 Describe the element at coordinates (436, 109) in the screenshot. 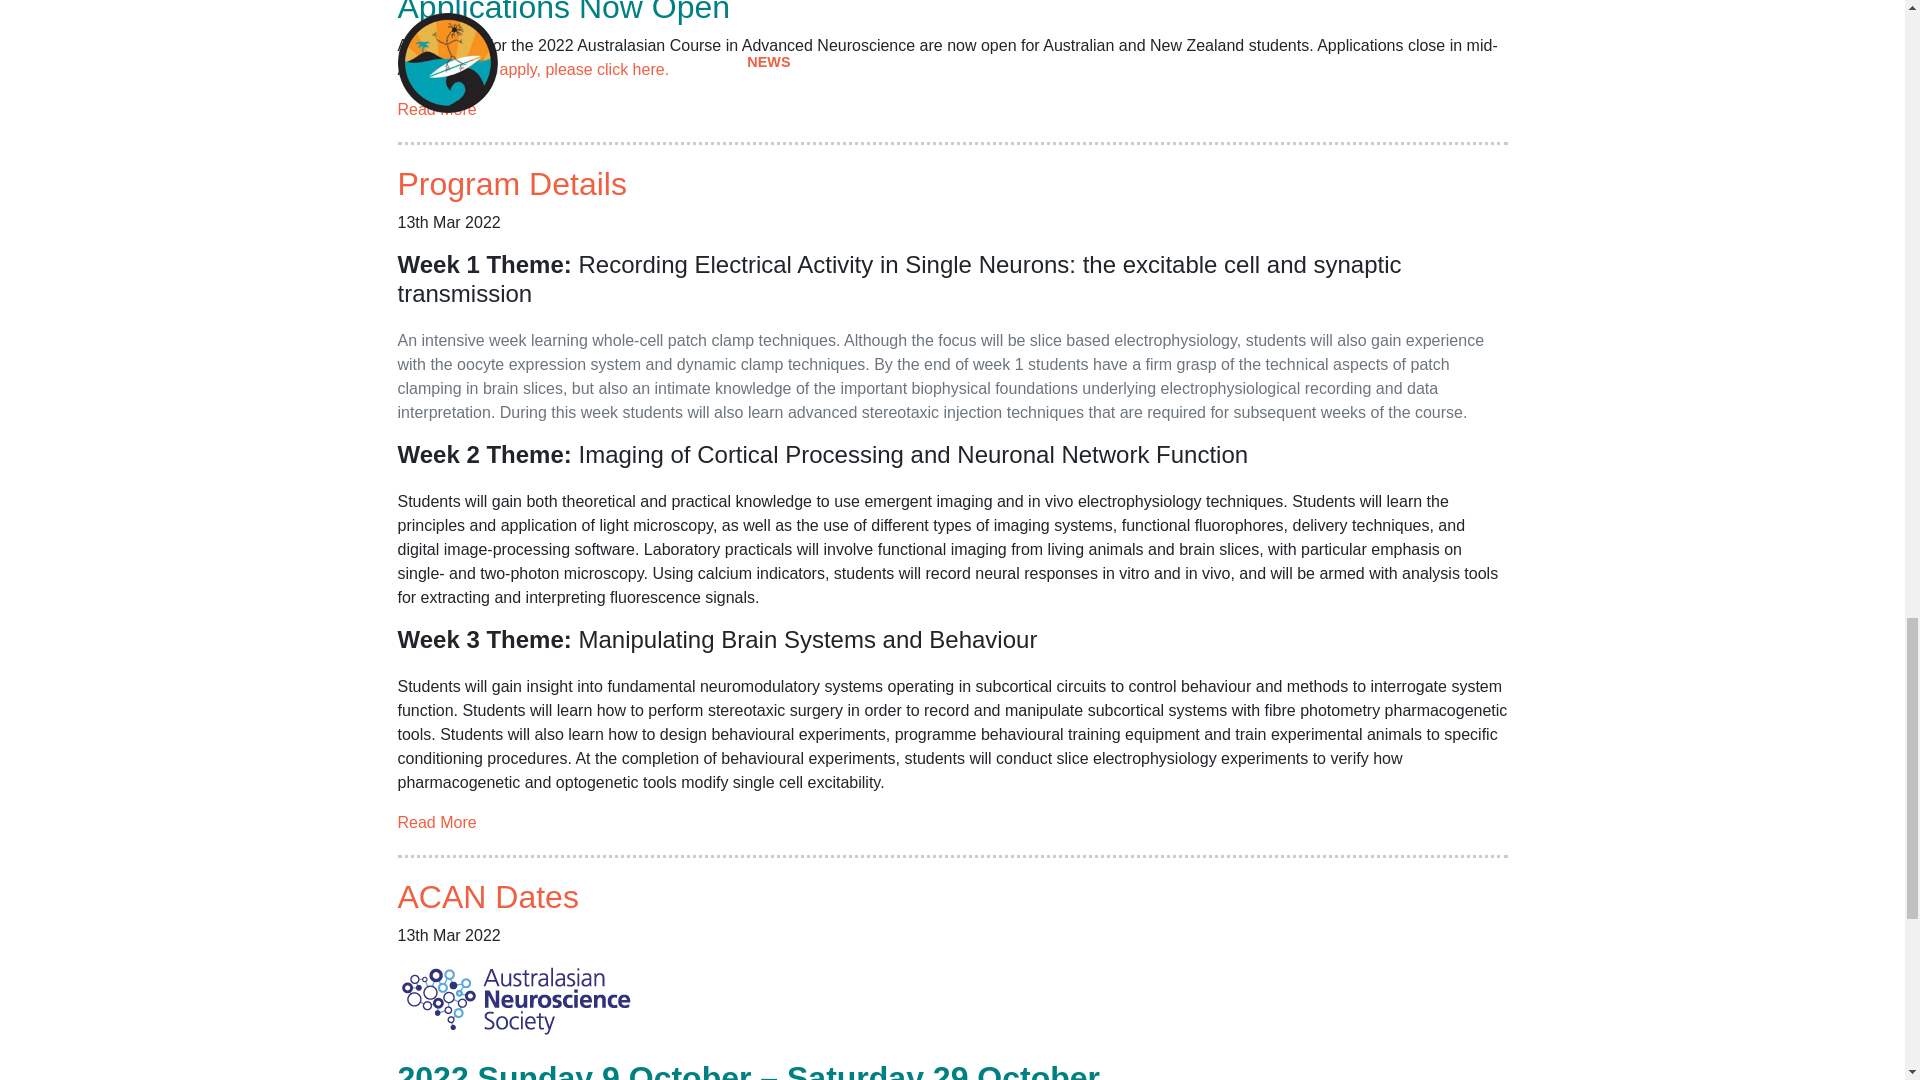

I see `Read More` at that location.